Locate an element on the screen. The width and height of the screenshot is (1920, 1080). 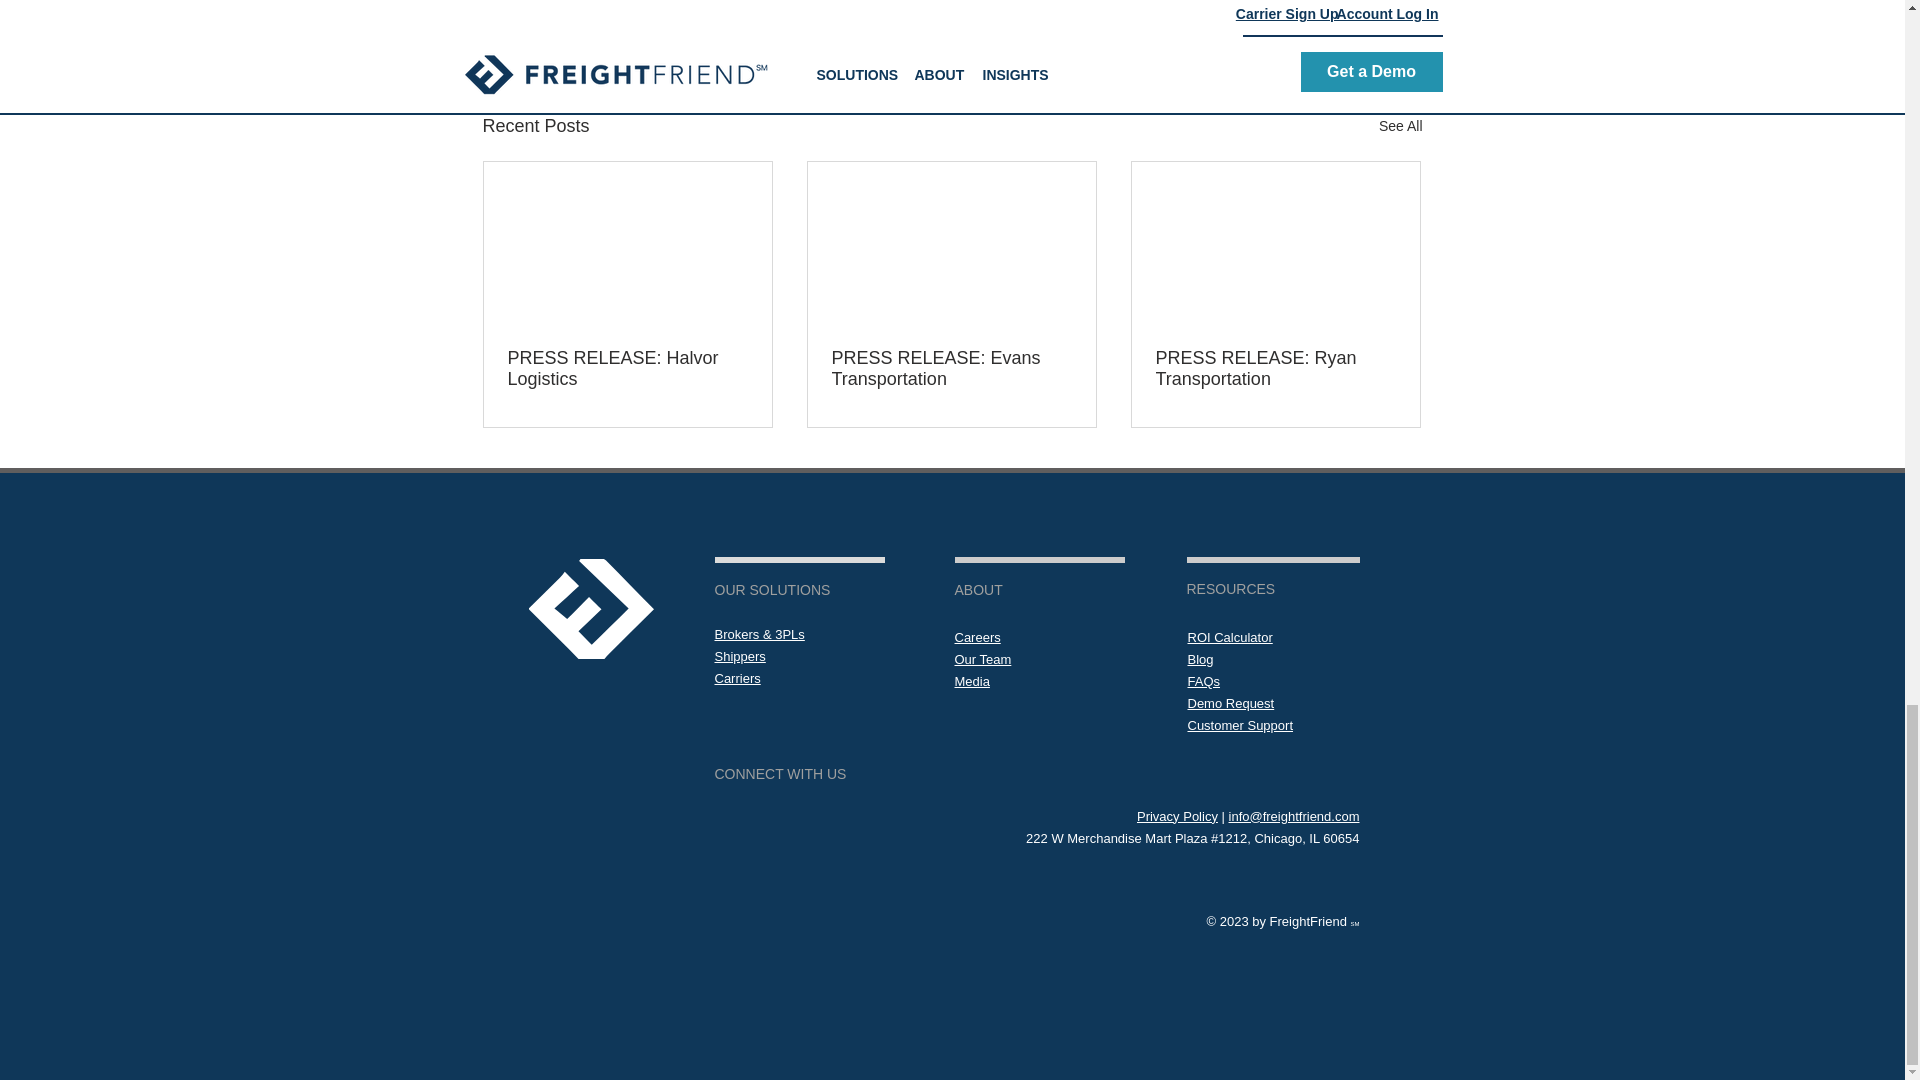
Careers is located at coordinates (977, 636).